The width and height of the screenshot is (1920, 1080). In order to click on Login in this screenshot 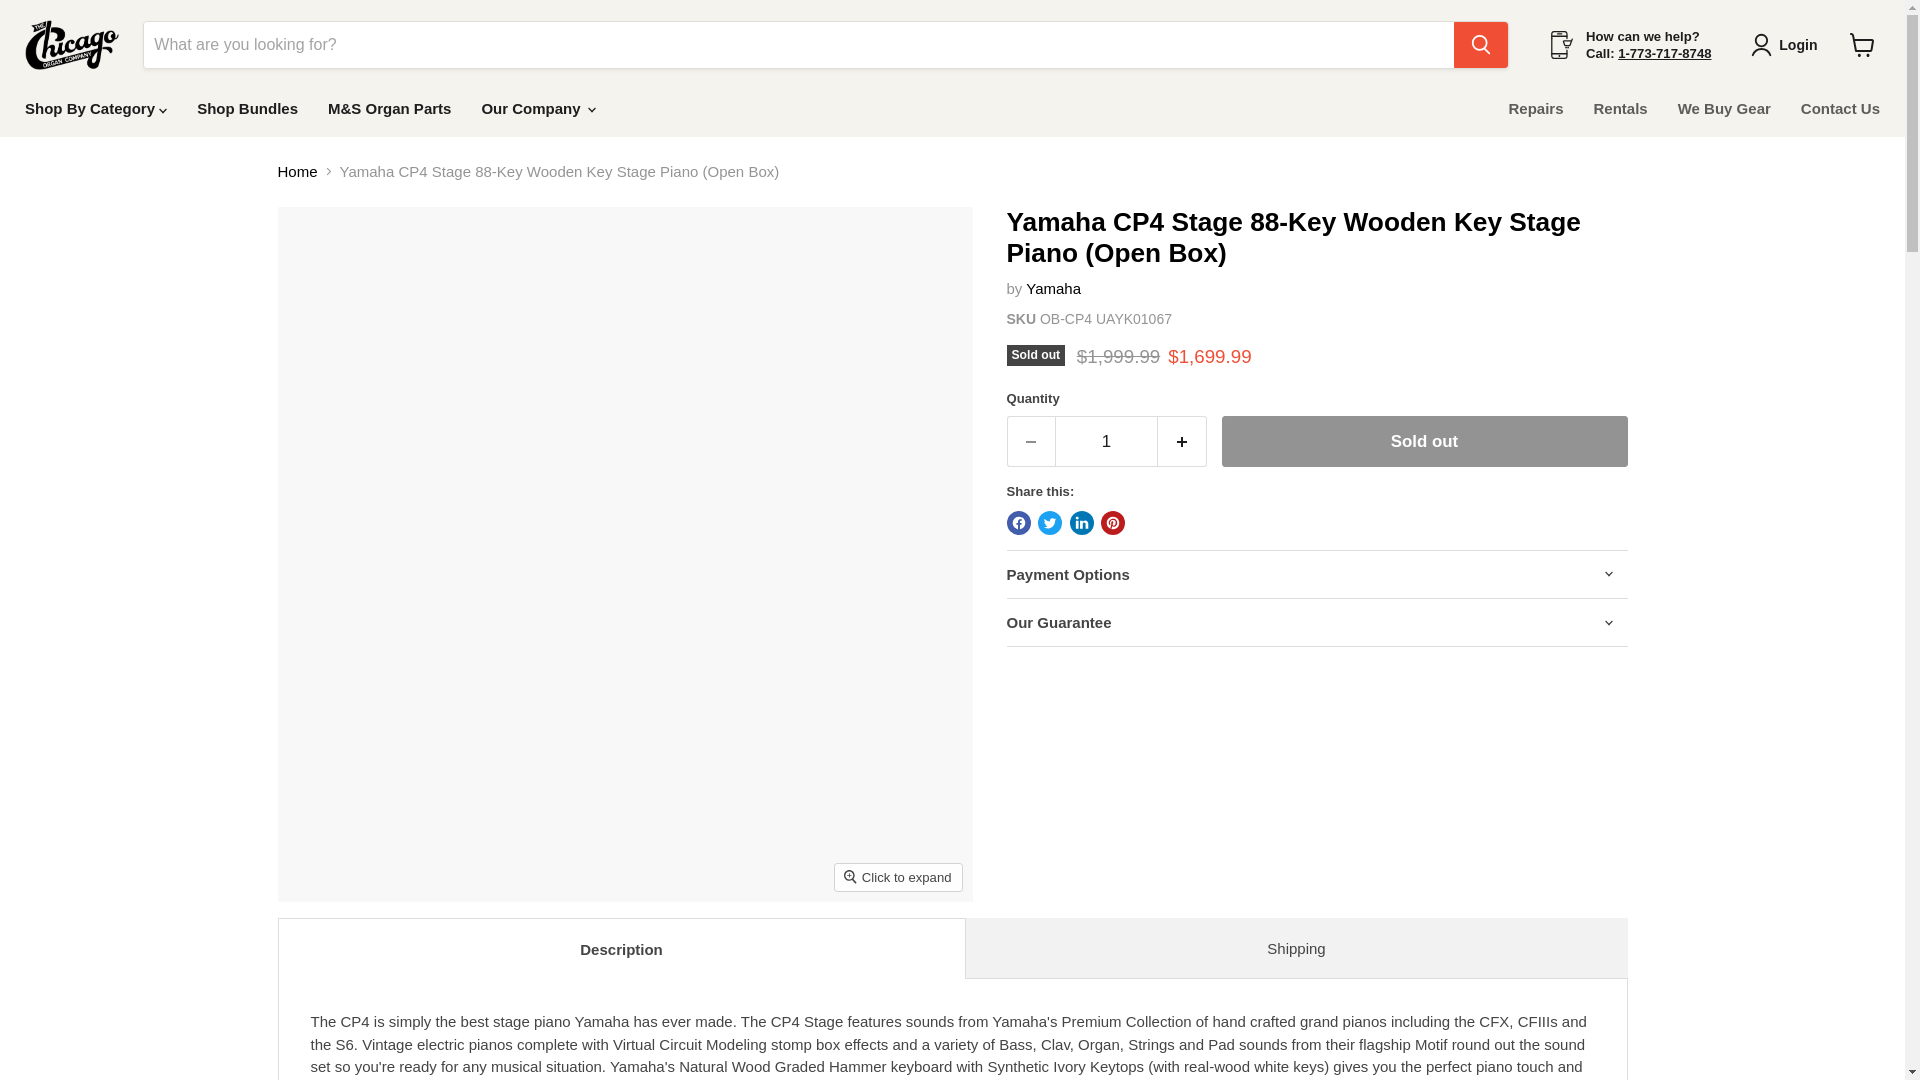, I will do `click(1788, 45)`.